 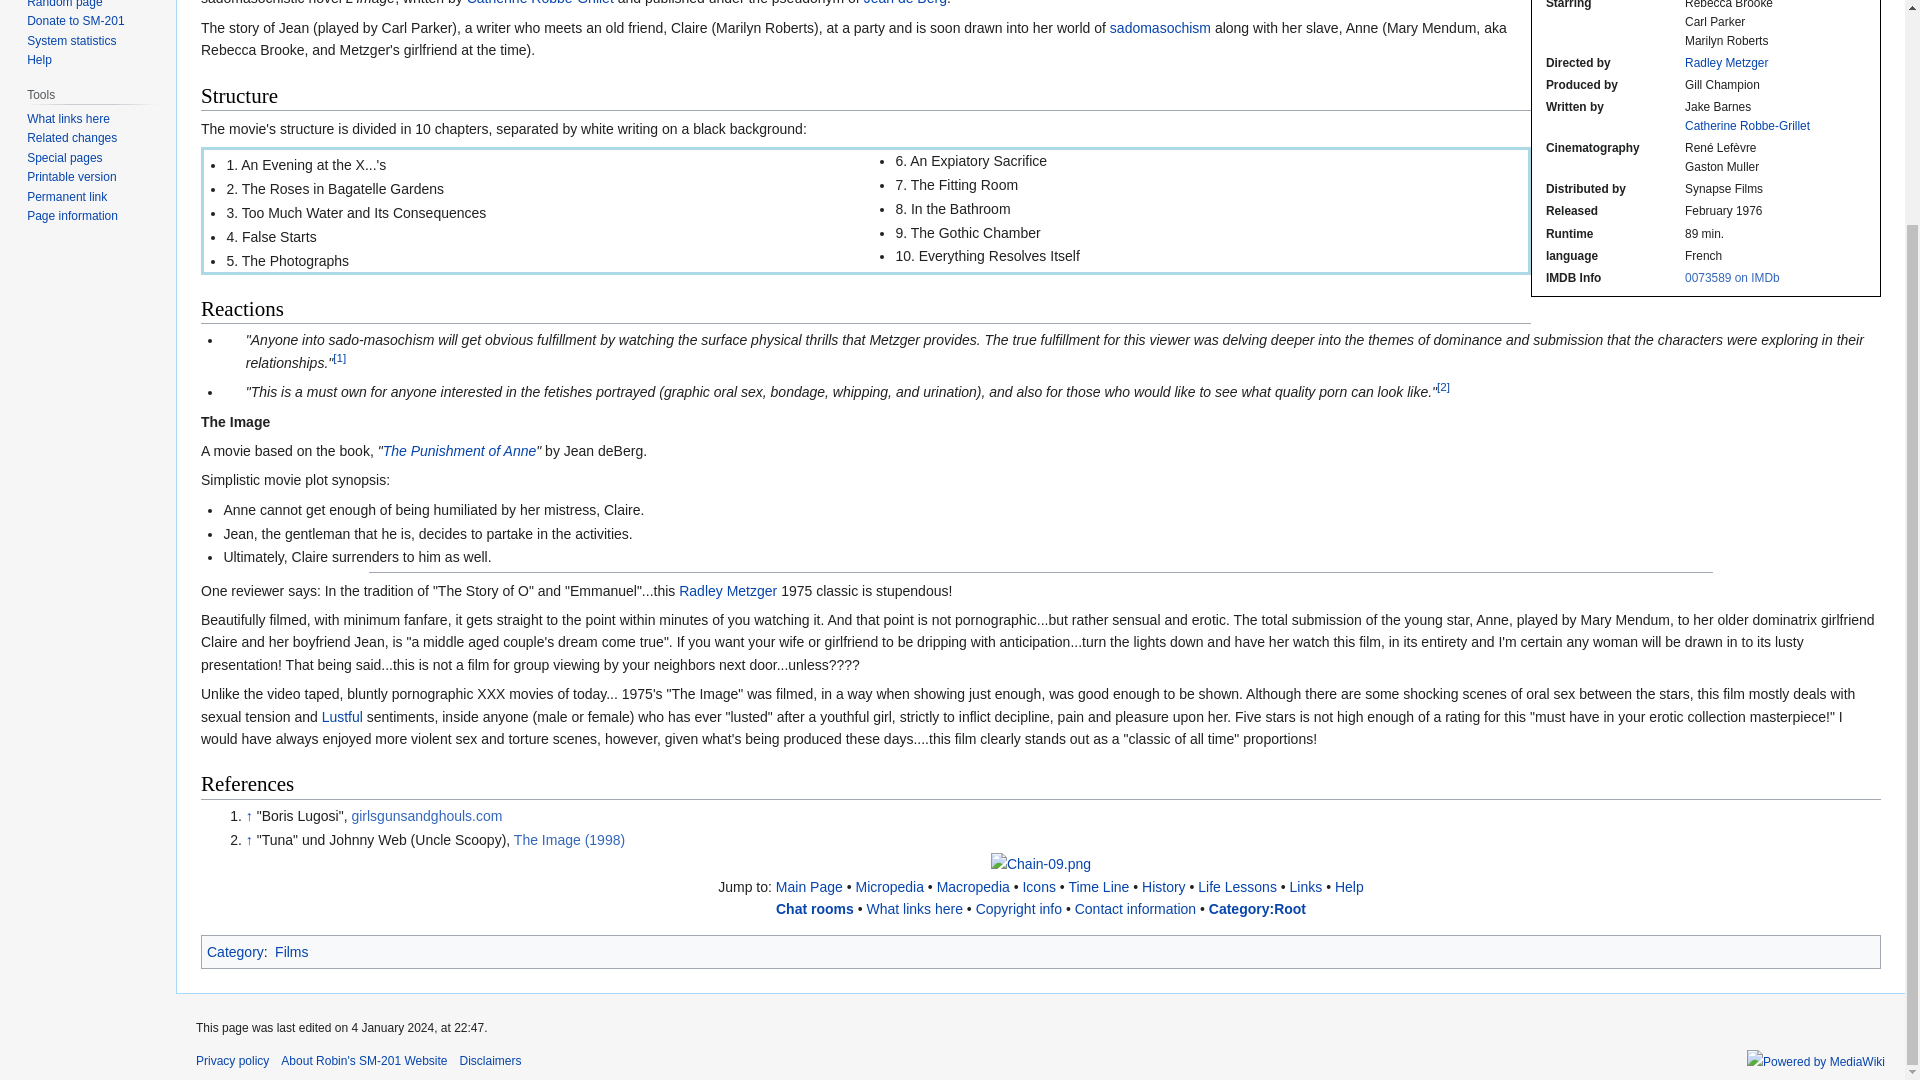 What do you see at coordinates (1160, 28) in the screenshot?
I see `sadomasochism` at bounding box center [1160, 28].